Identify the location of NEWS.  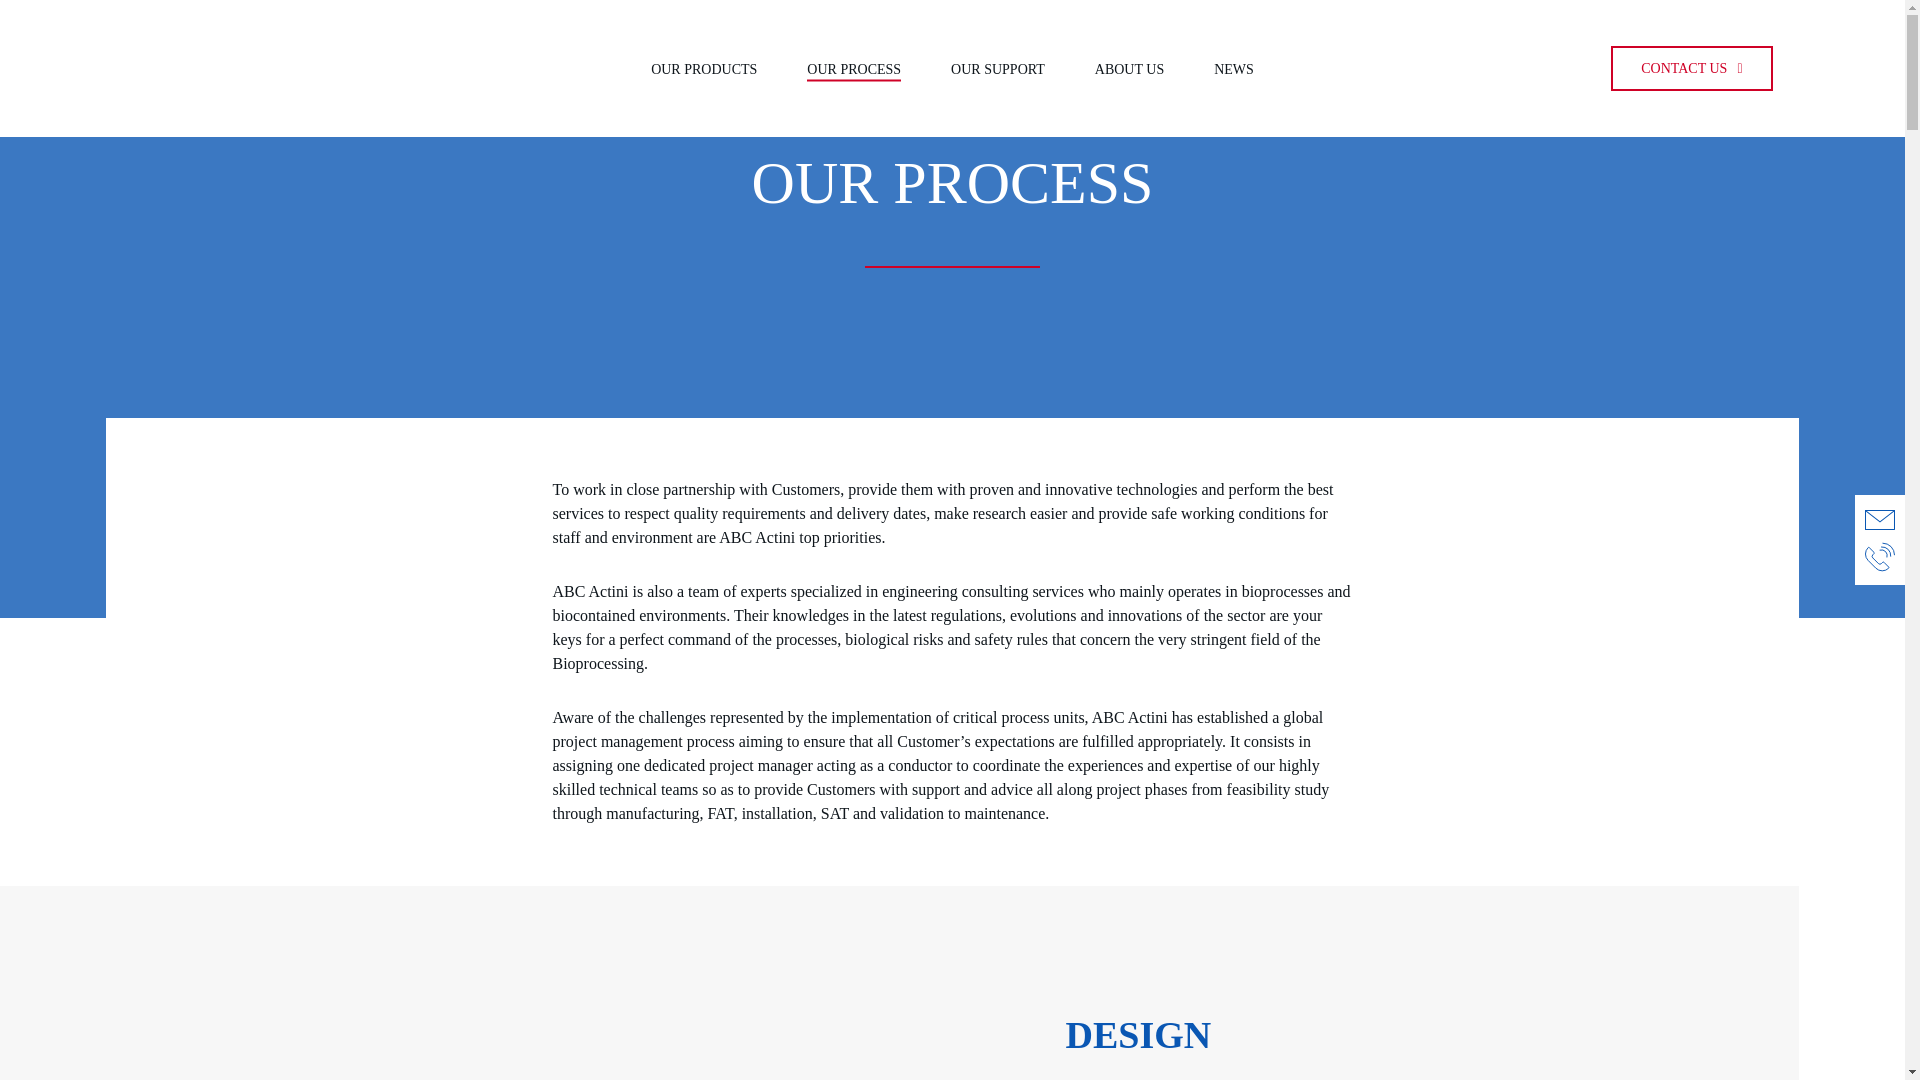
(1233, 68).